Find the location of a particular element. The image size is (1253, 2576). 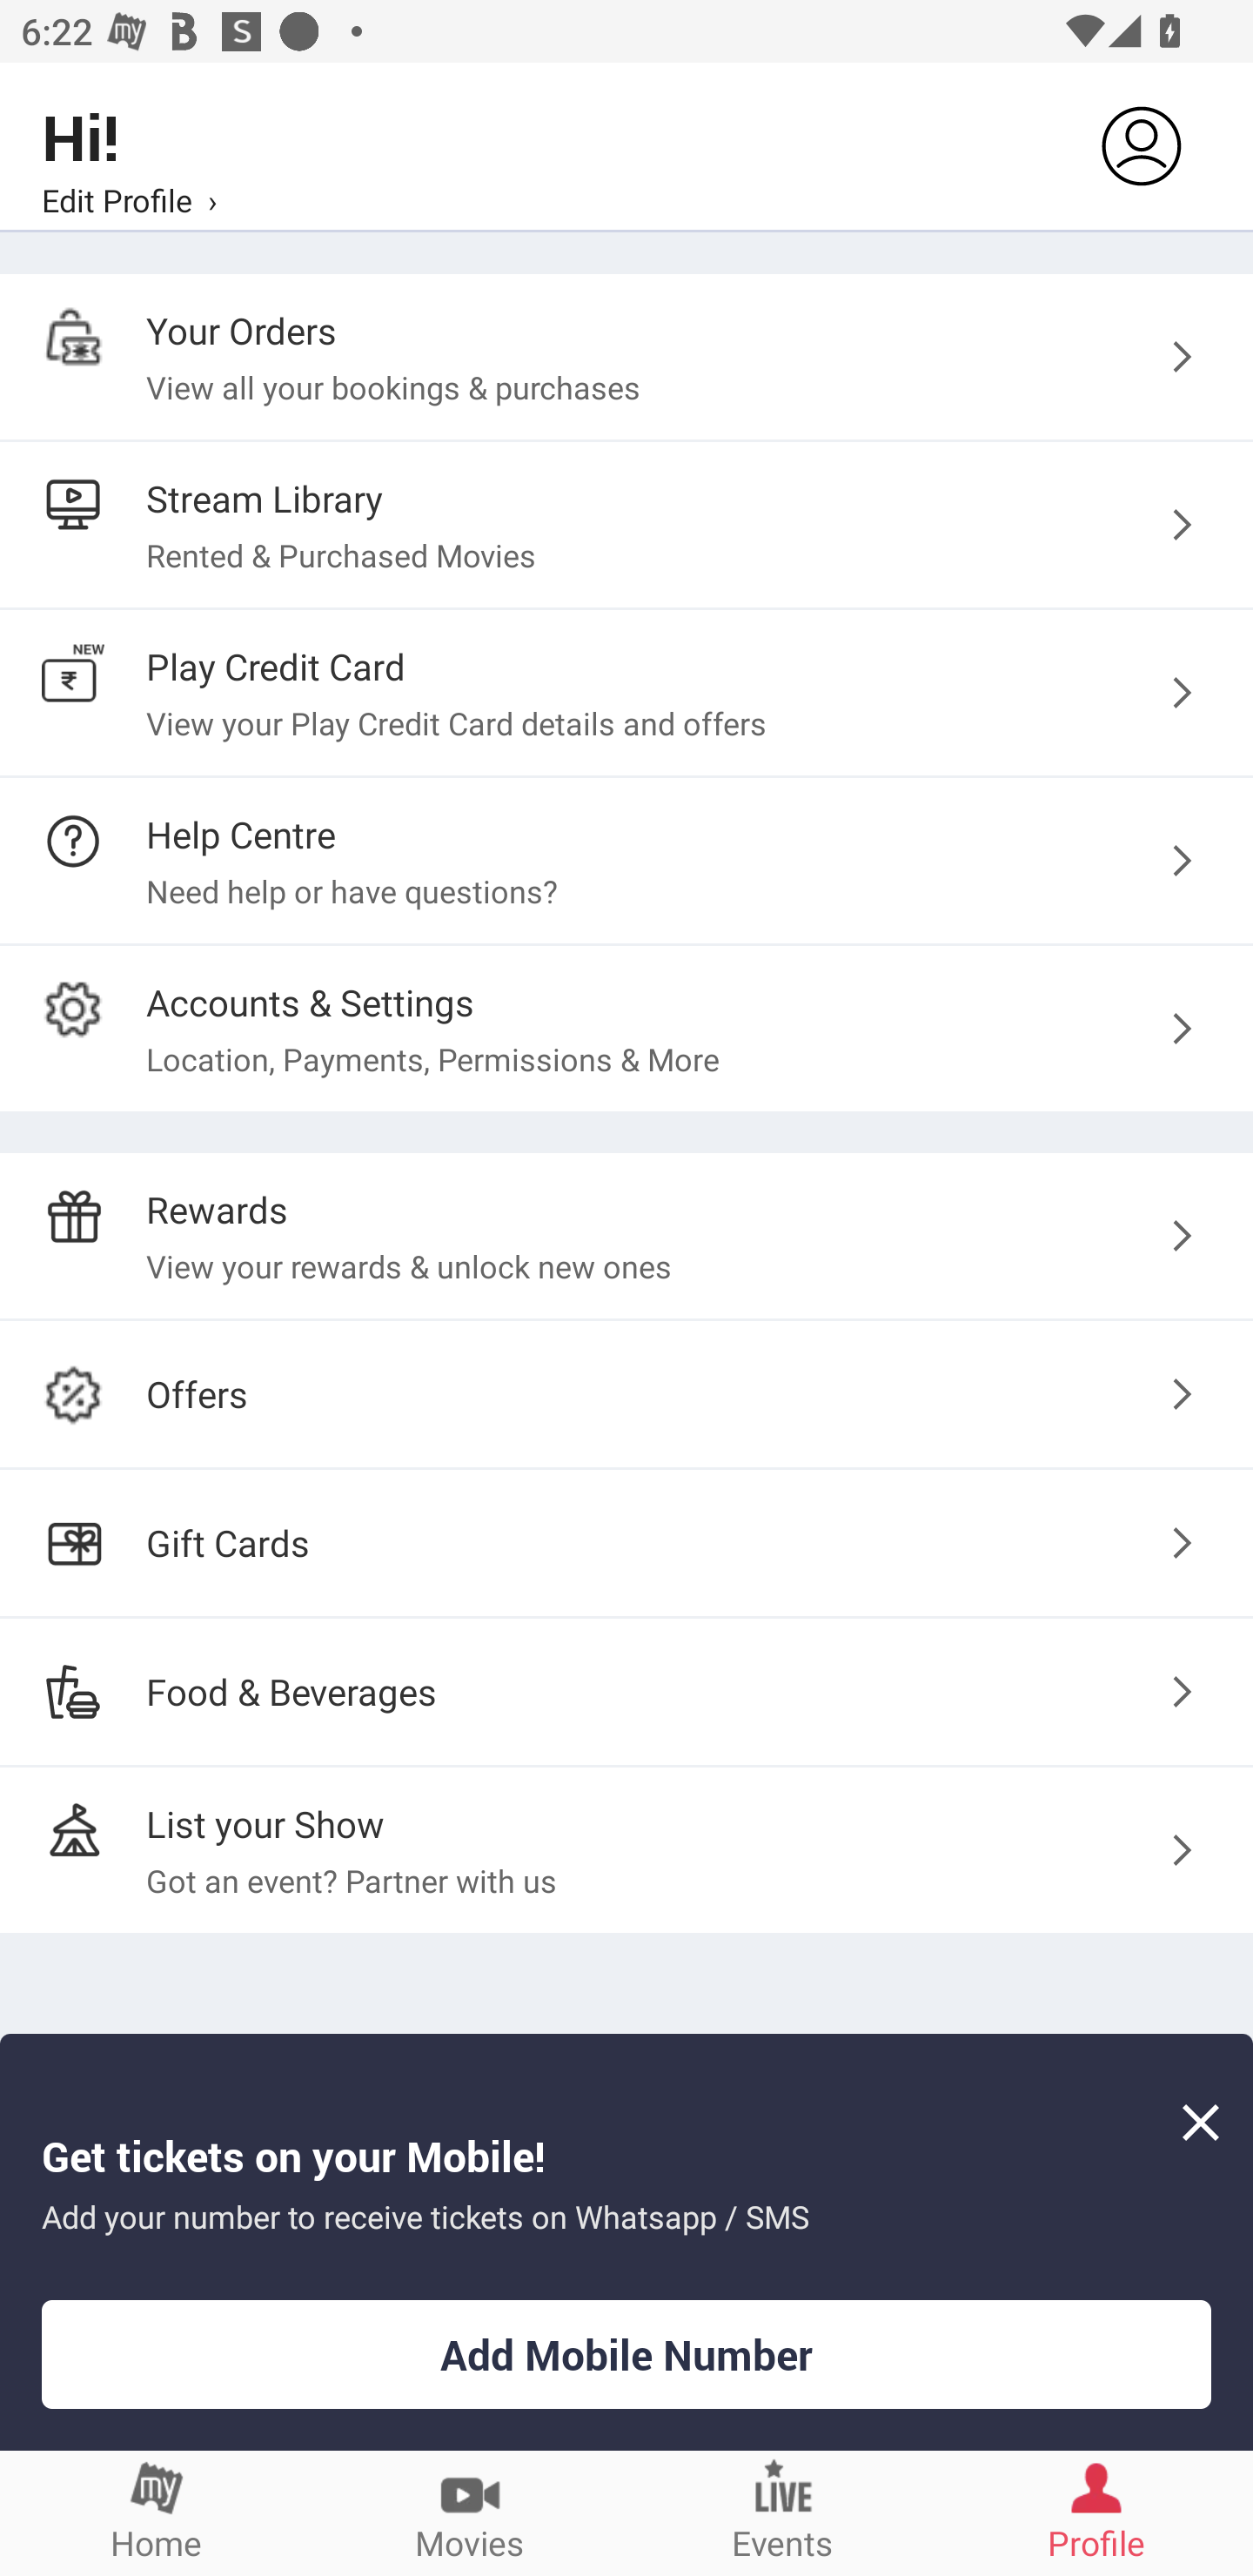

Offers is located at coordinates (626, 1394).